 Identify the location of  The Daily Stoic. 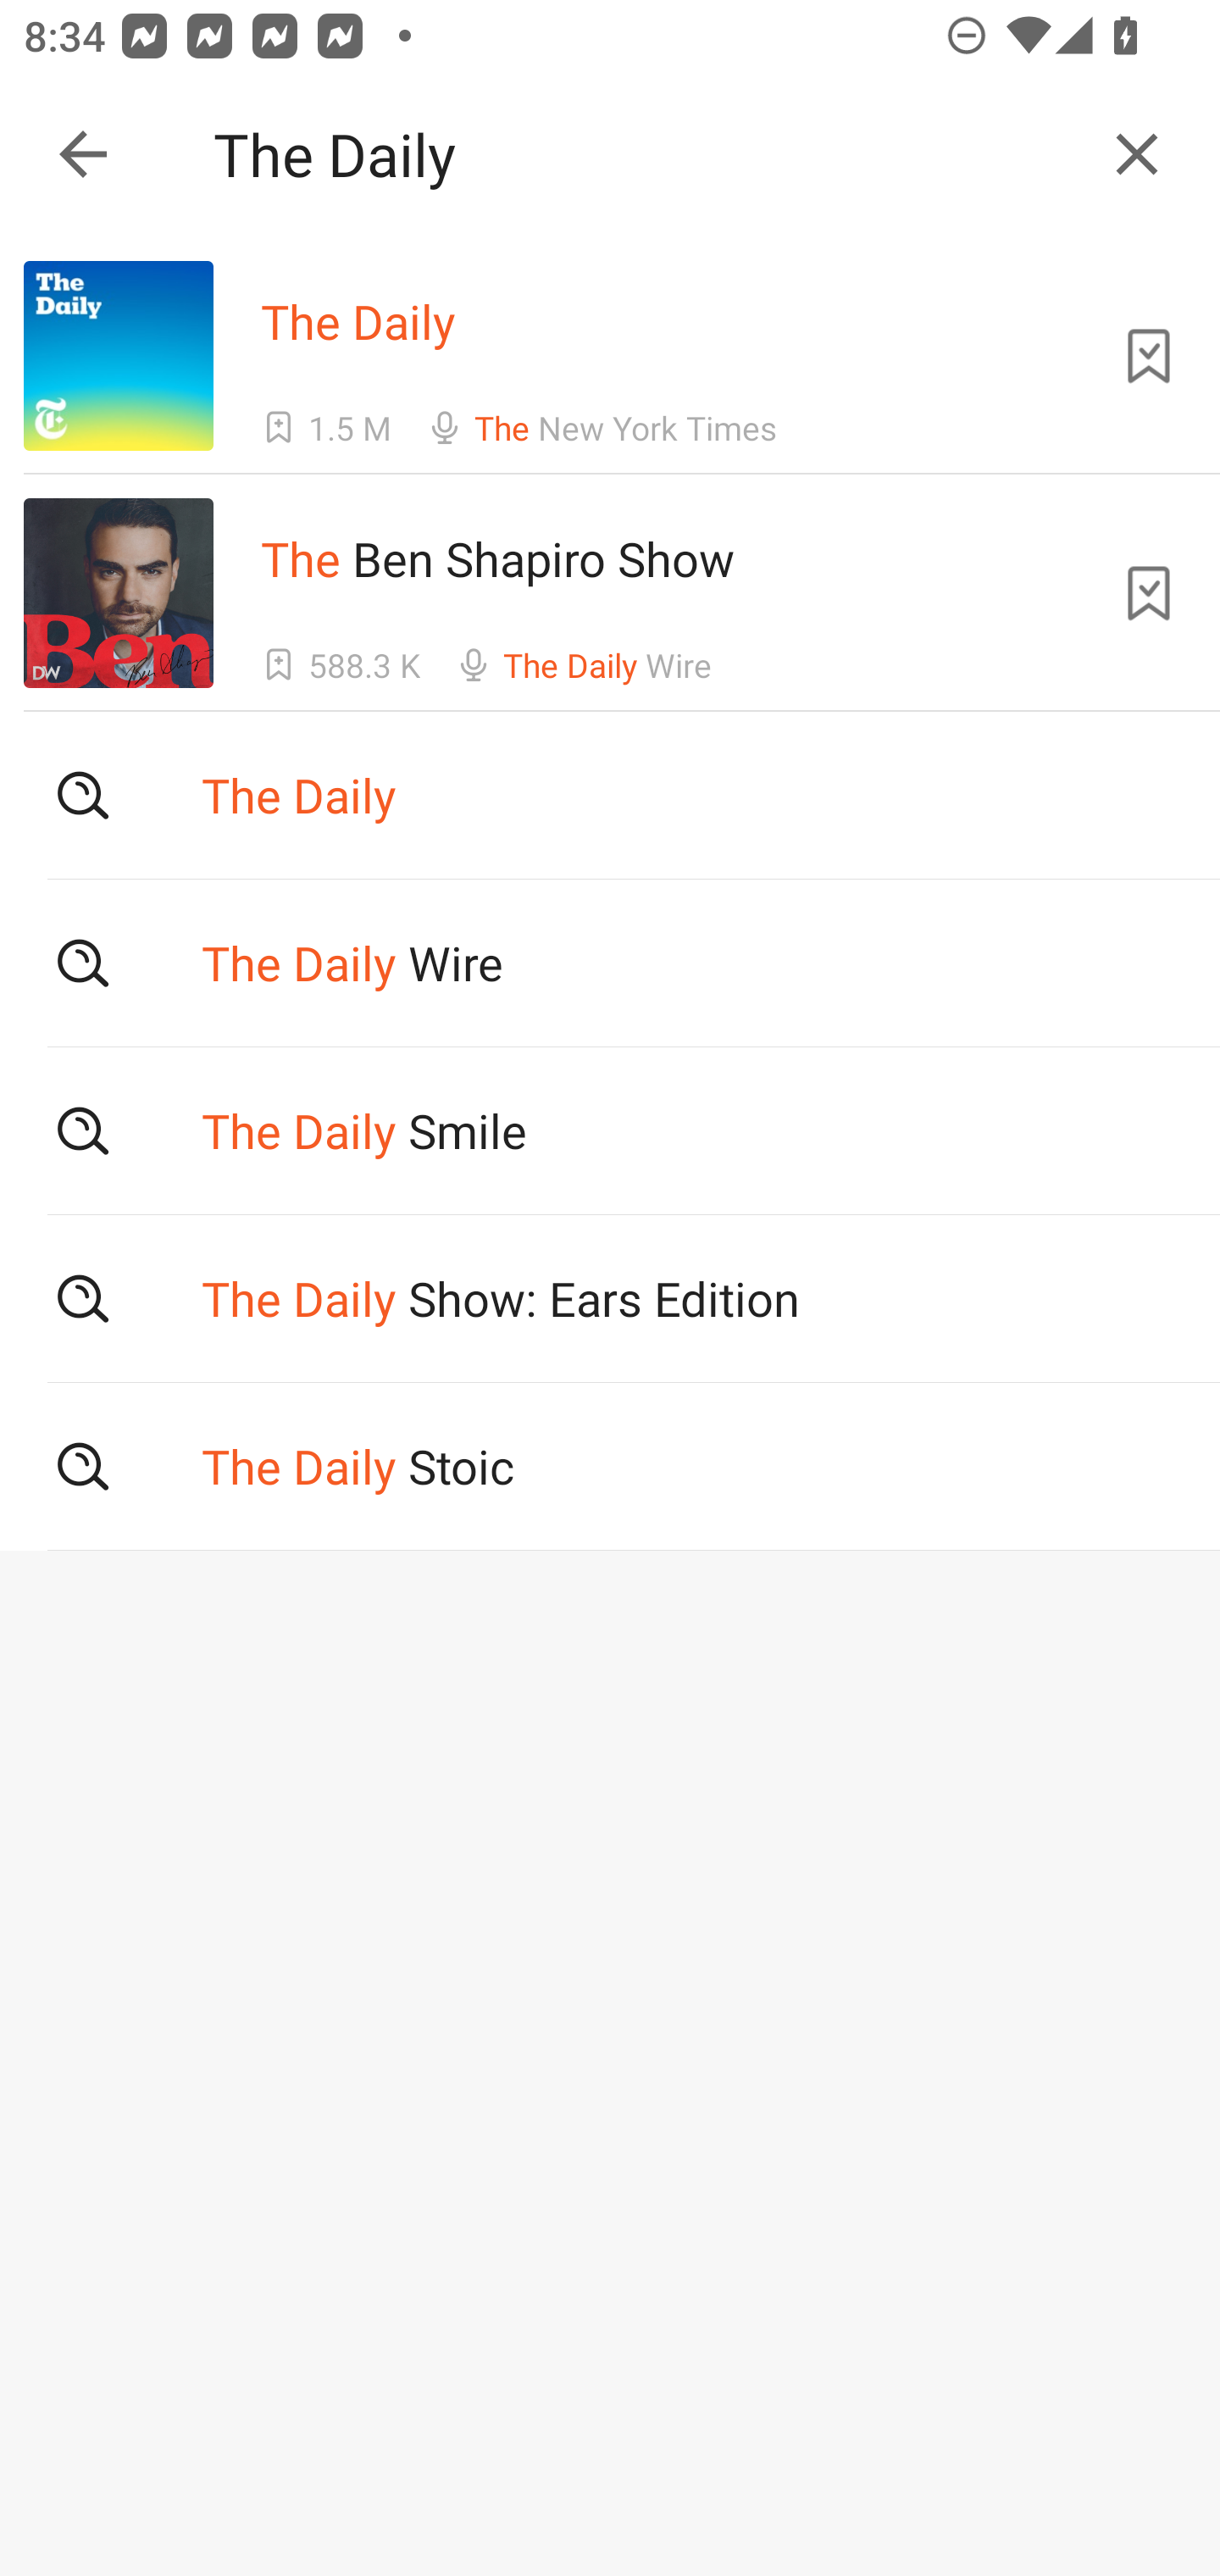
(610, 1467).